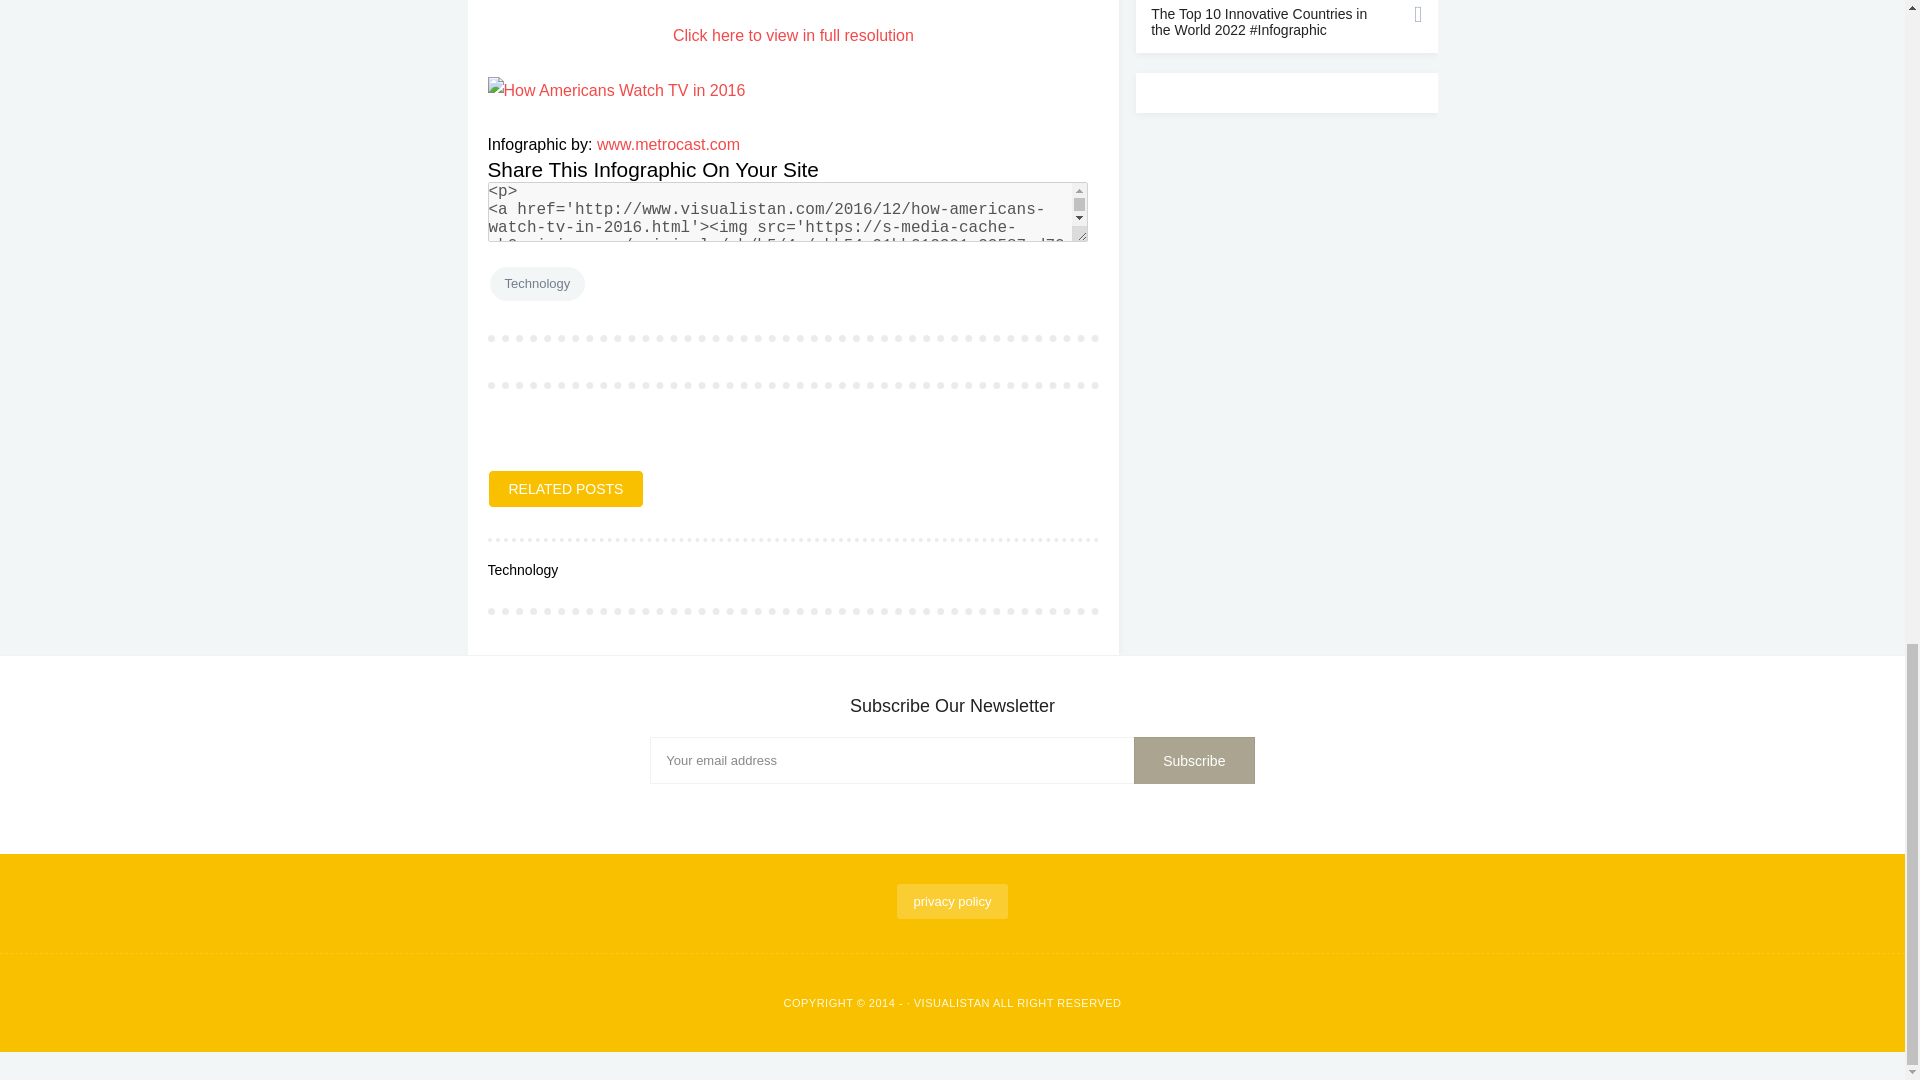 This screenshot has width=1920, height=1080. What do you see at coordinates (952, 760) in the screenshot?
I see `Email` at bounding box center [952, 760].